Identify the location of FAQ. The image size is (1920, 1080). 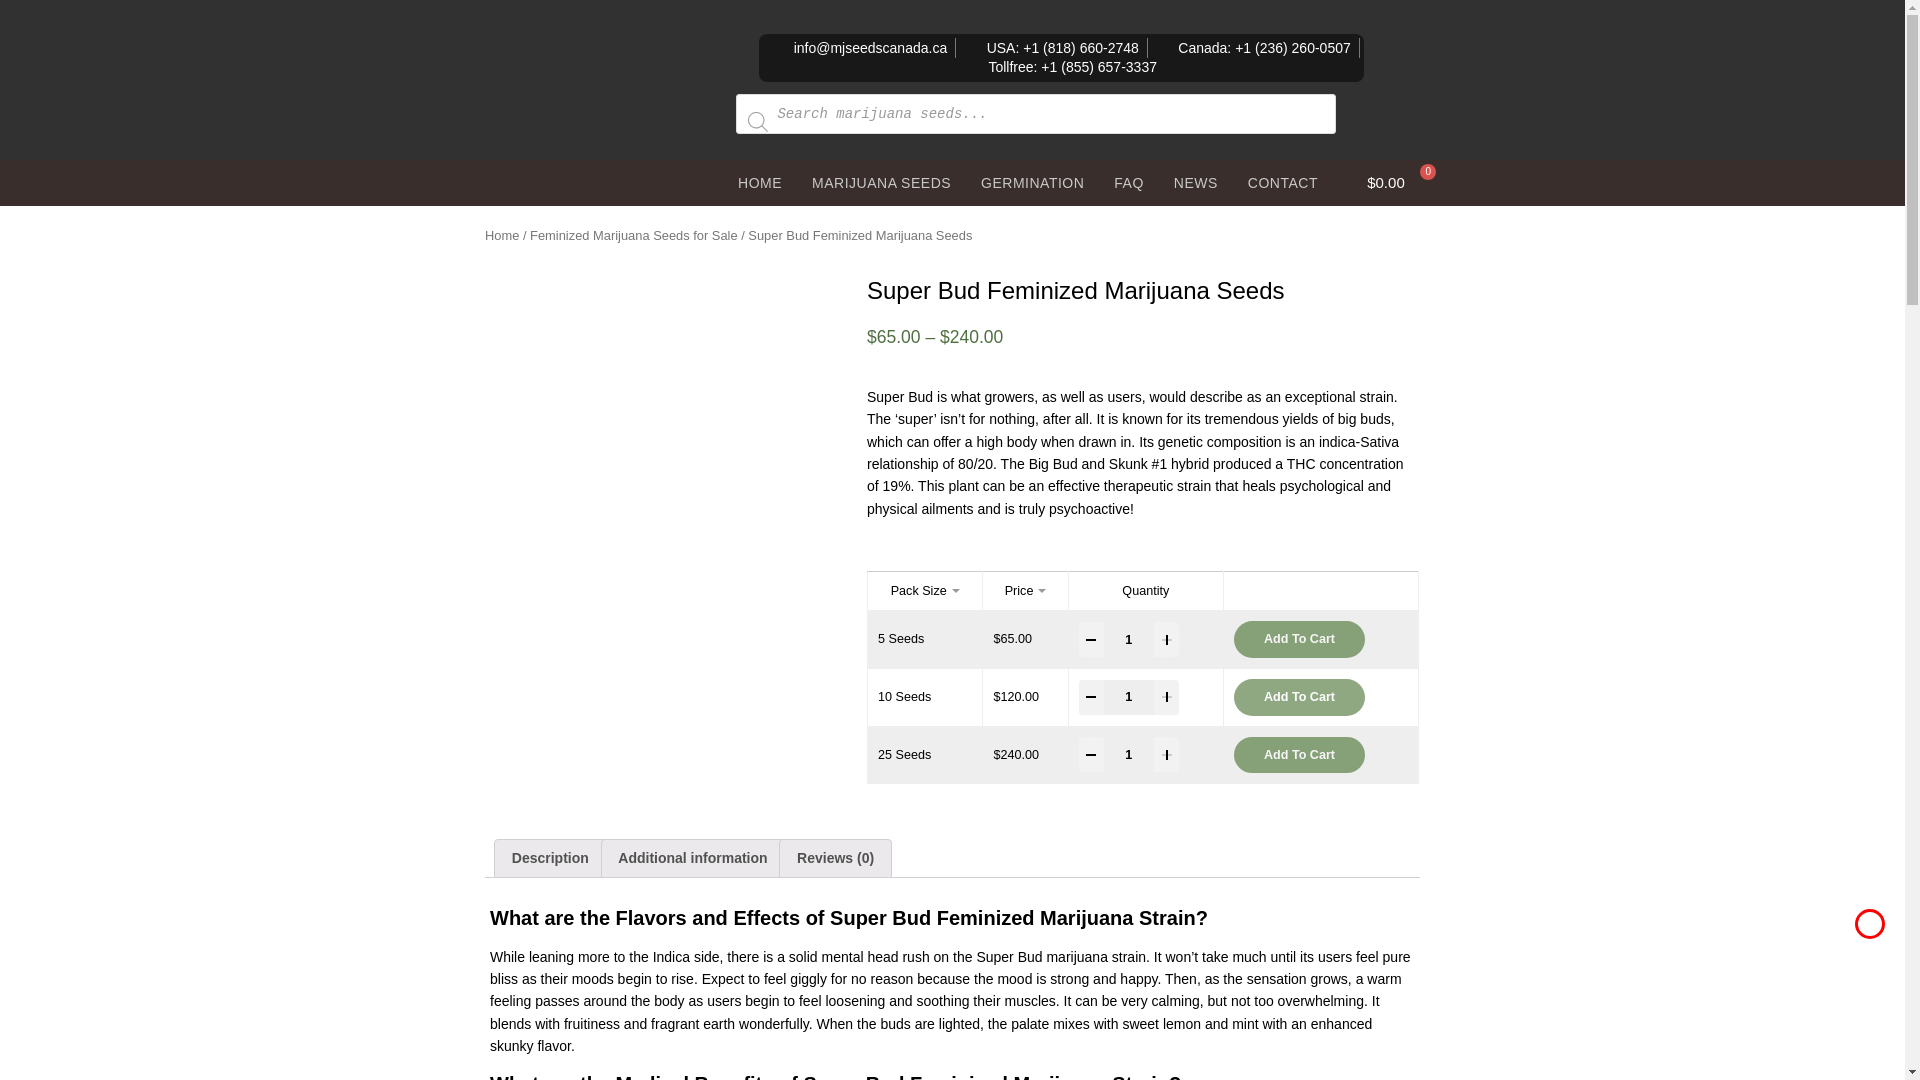
(1128, 182).